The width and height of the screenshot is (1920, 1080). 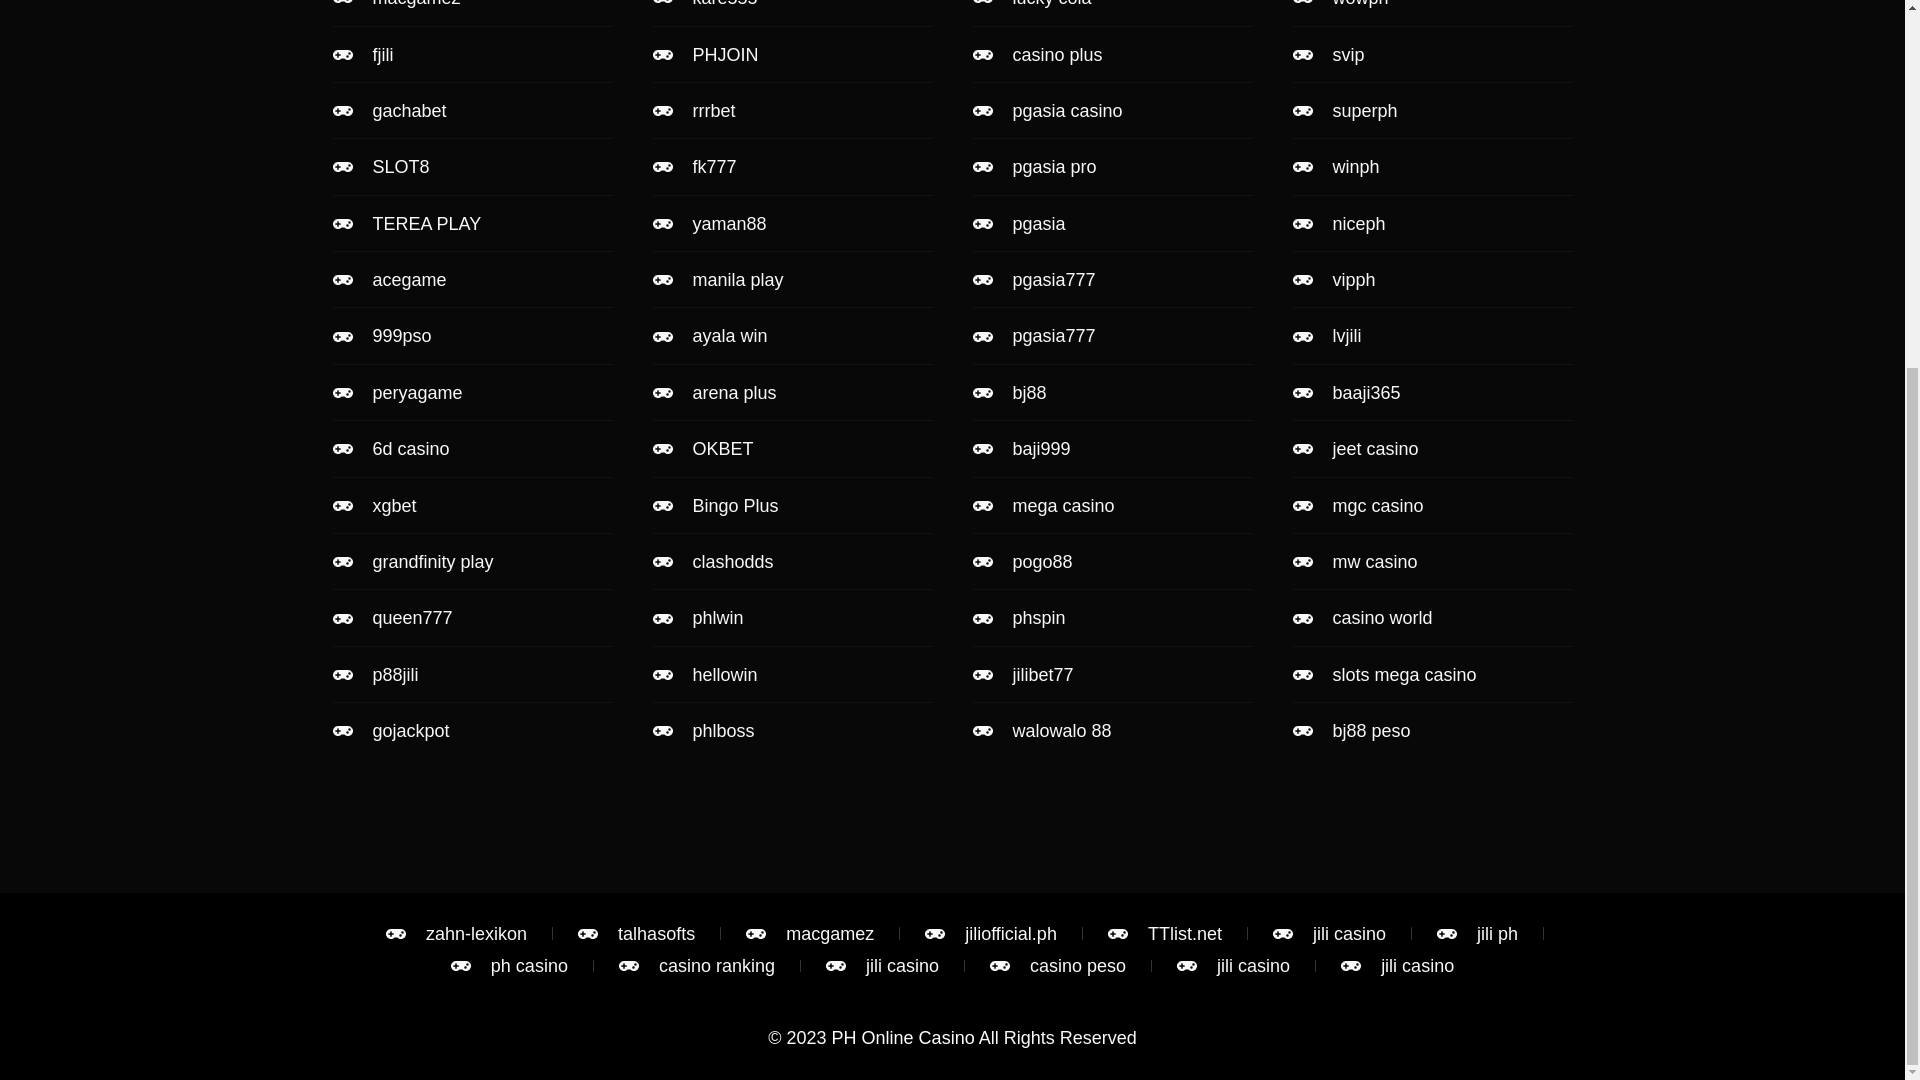 What do you see at coordinates (1111, 166) in the screenshot?
I see `pgasia pro` at bounding box center [1111, 166].